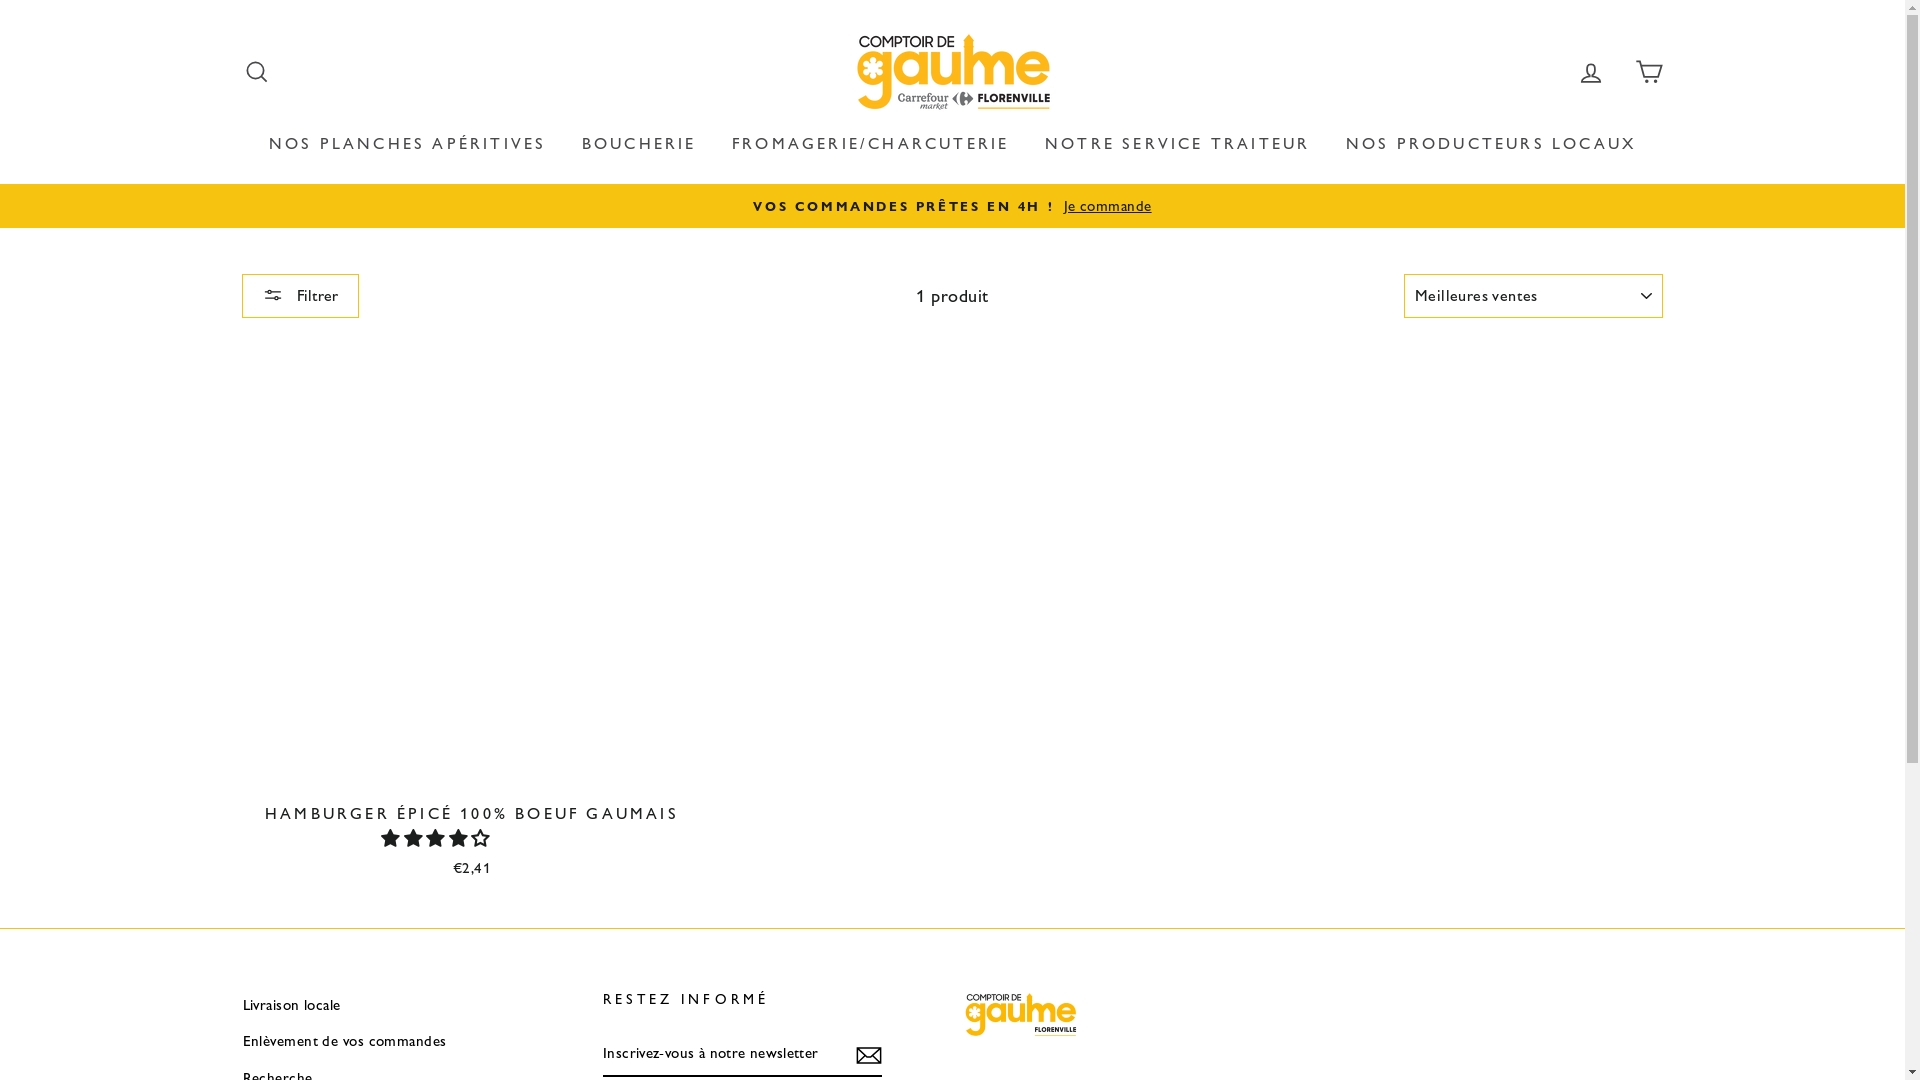  I want to click on Passer au contenu, so click(0, 0).